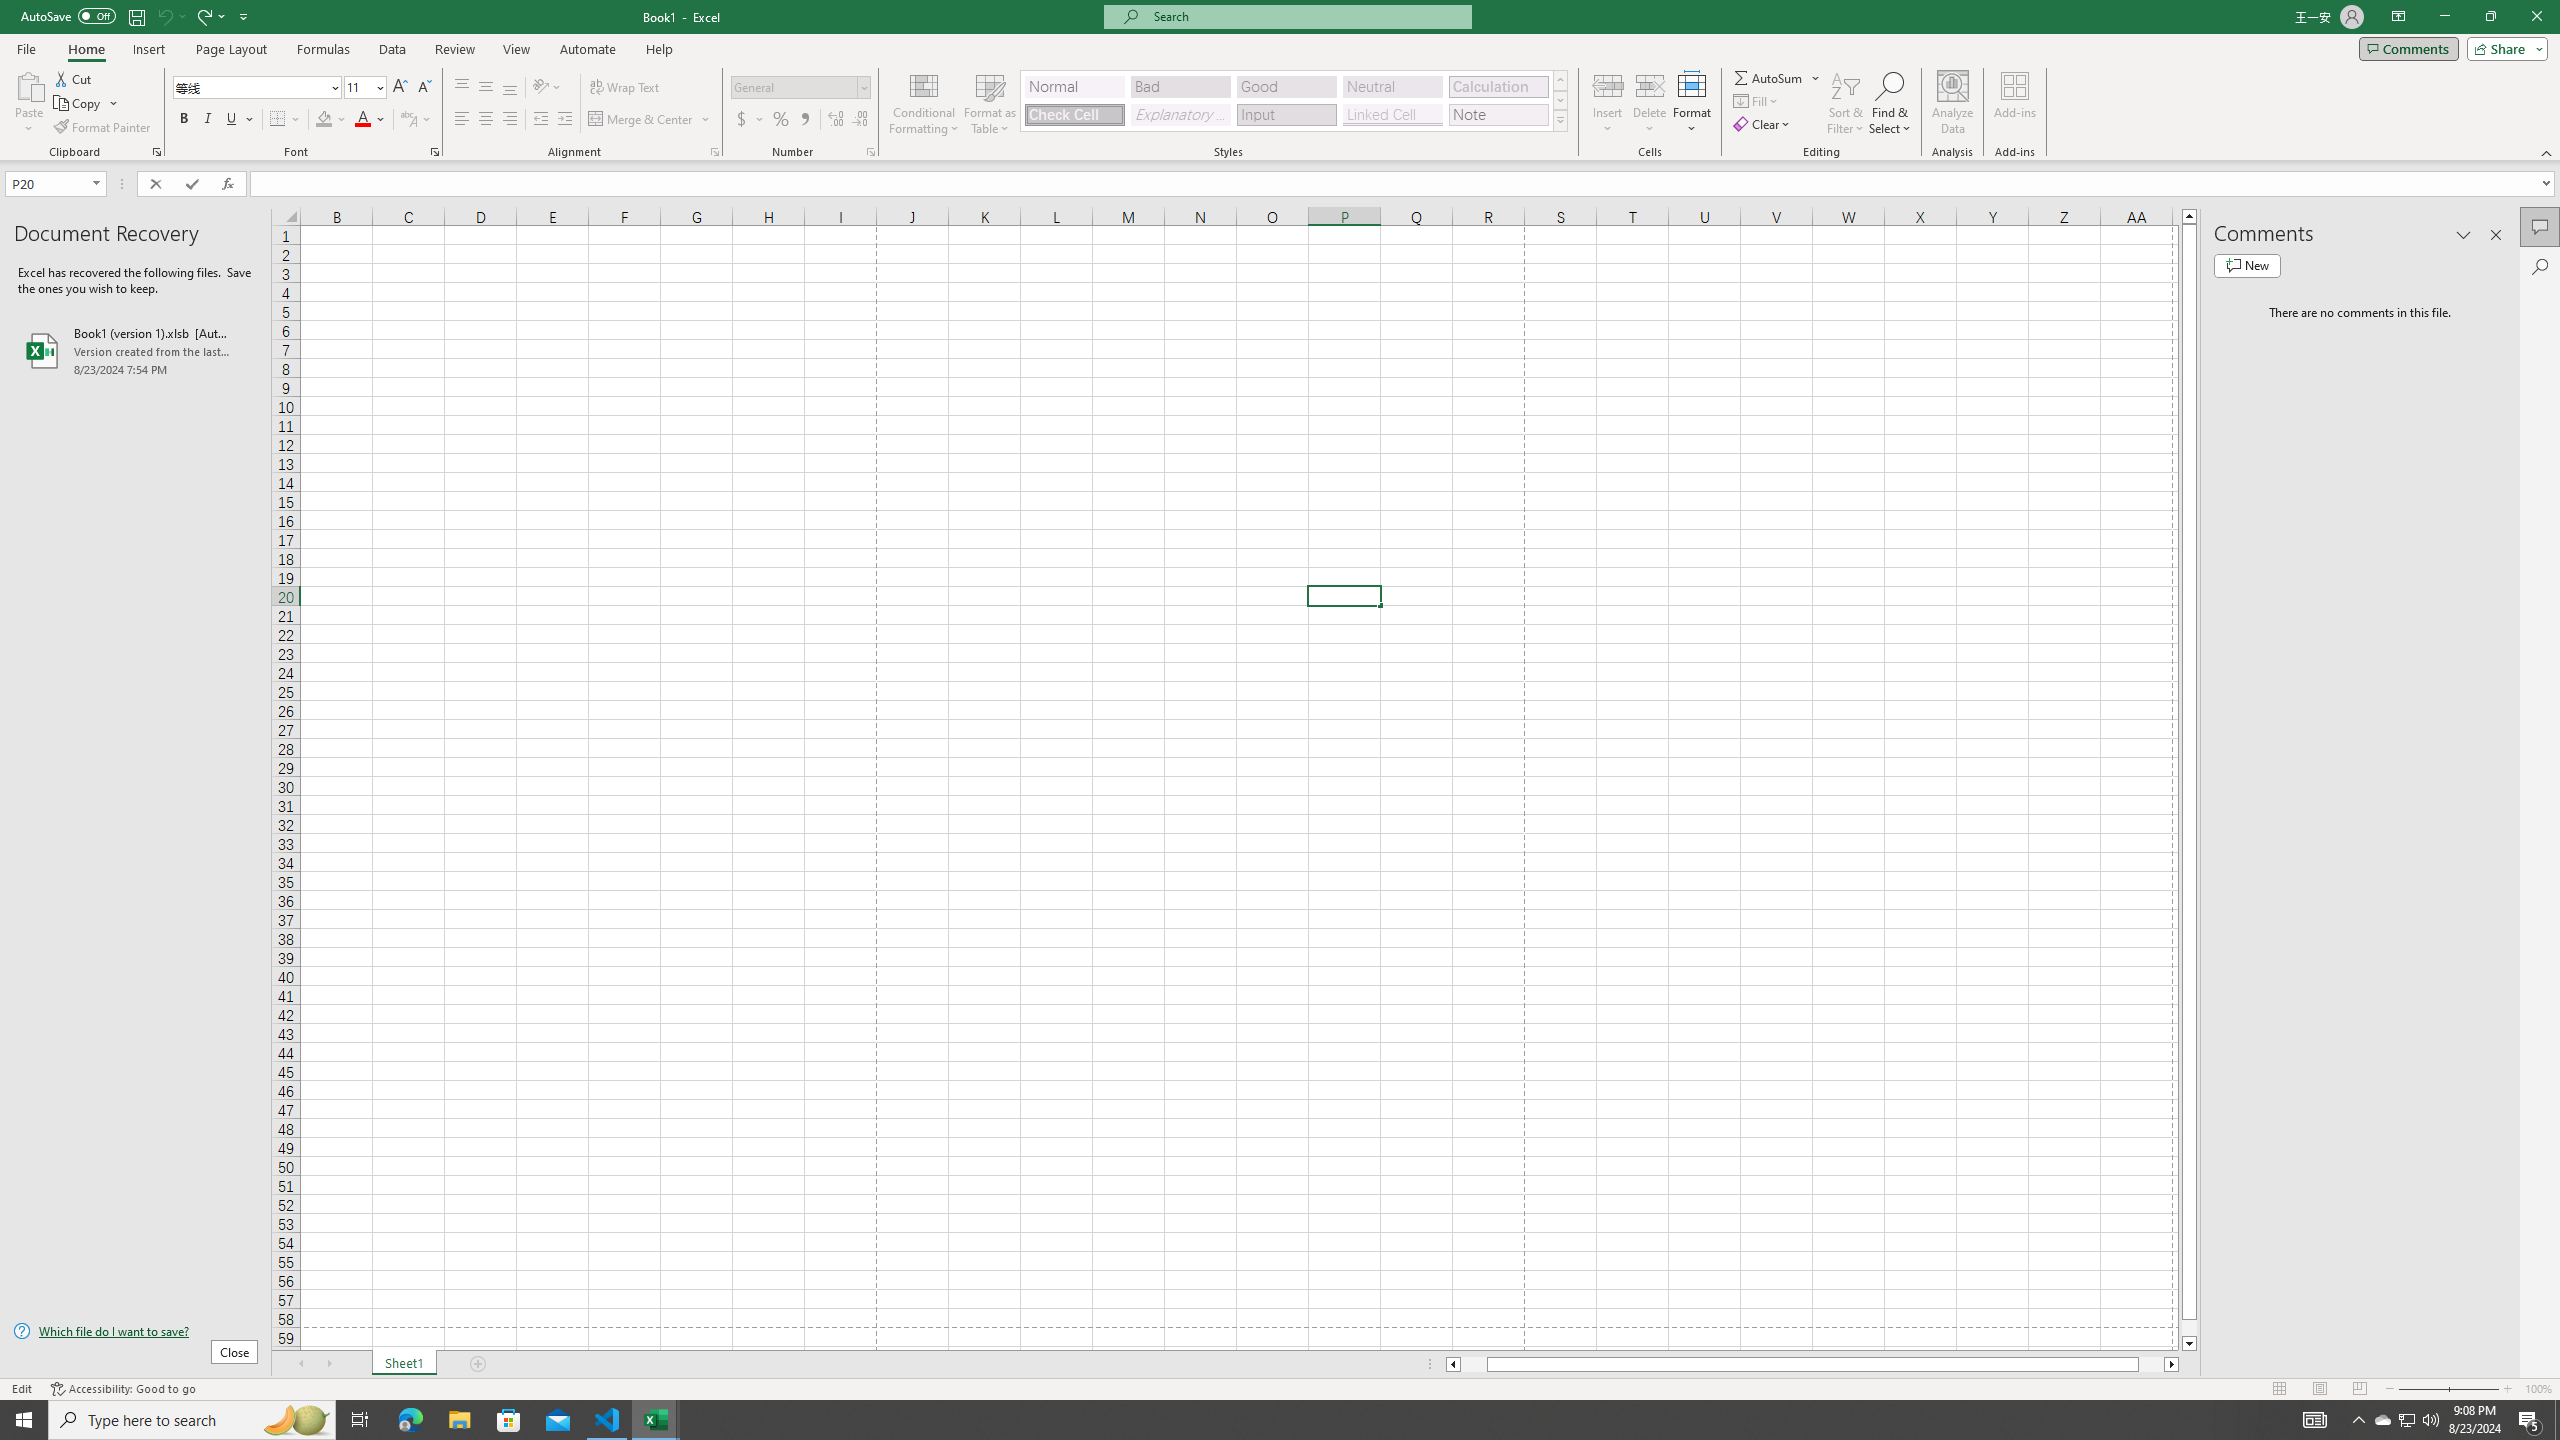 This screenshot has height=1440, width=2560. Describe the element at coordinates (1608, 85) in the screenshot. I see `Insert Cells` at that location.